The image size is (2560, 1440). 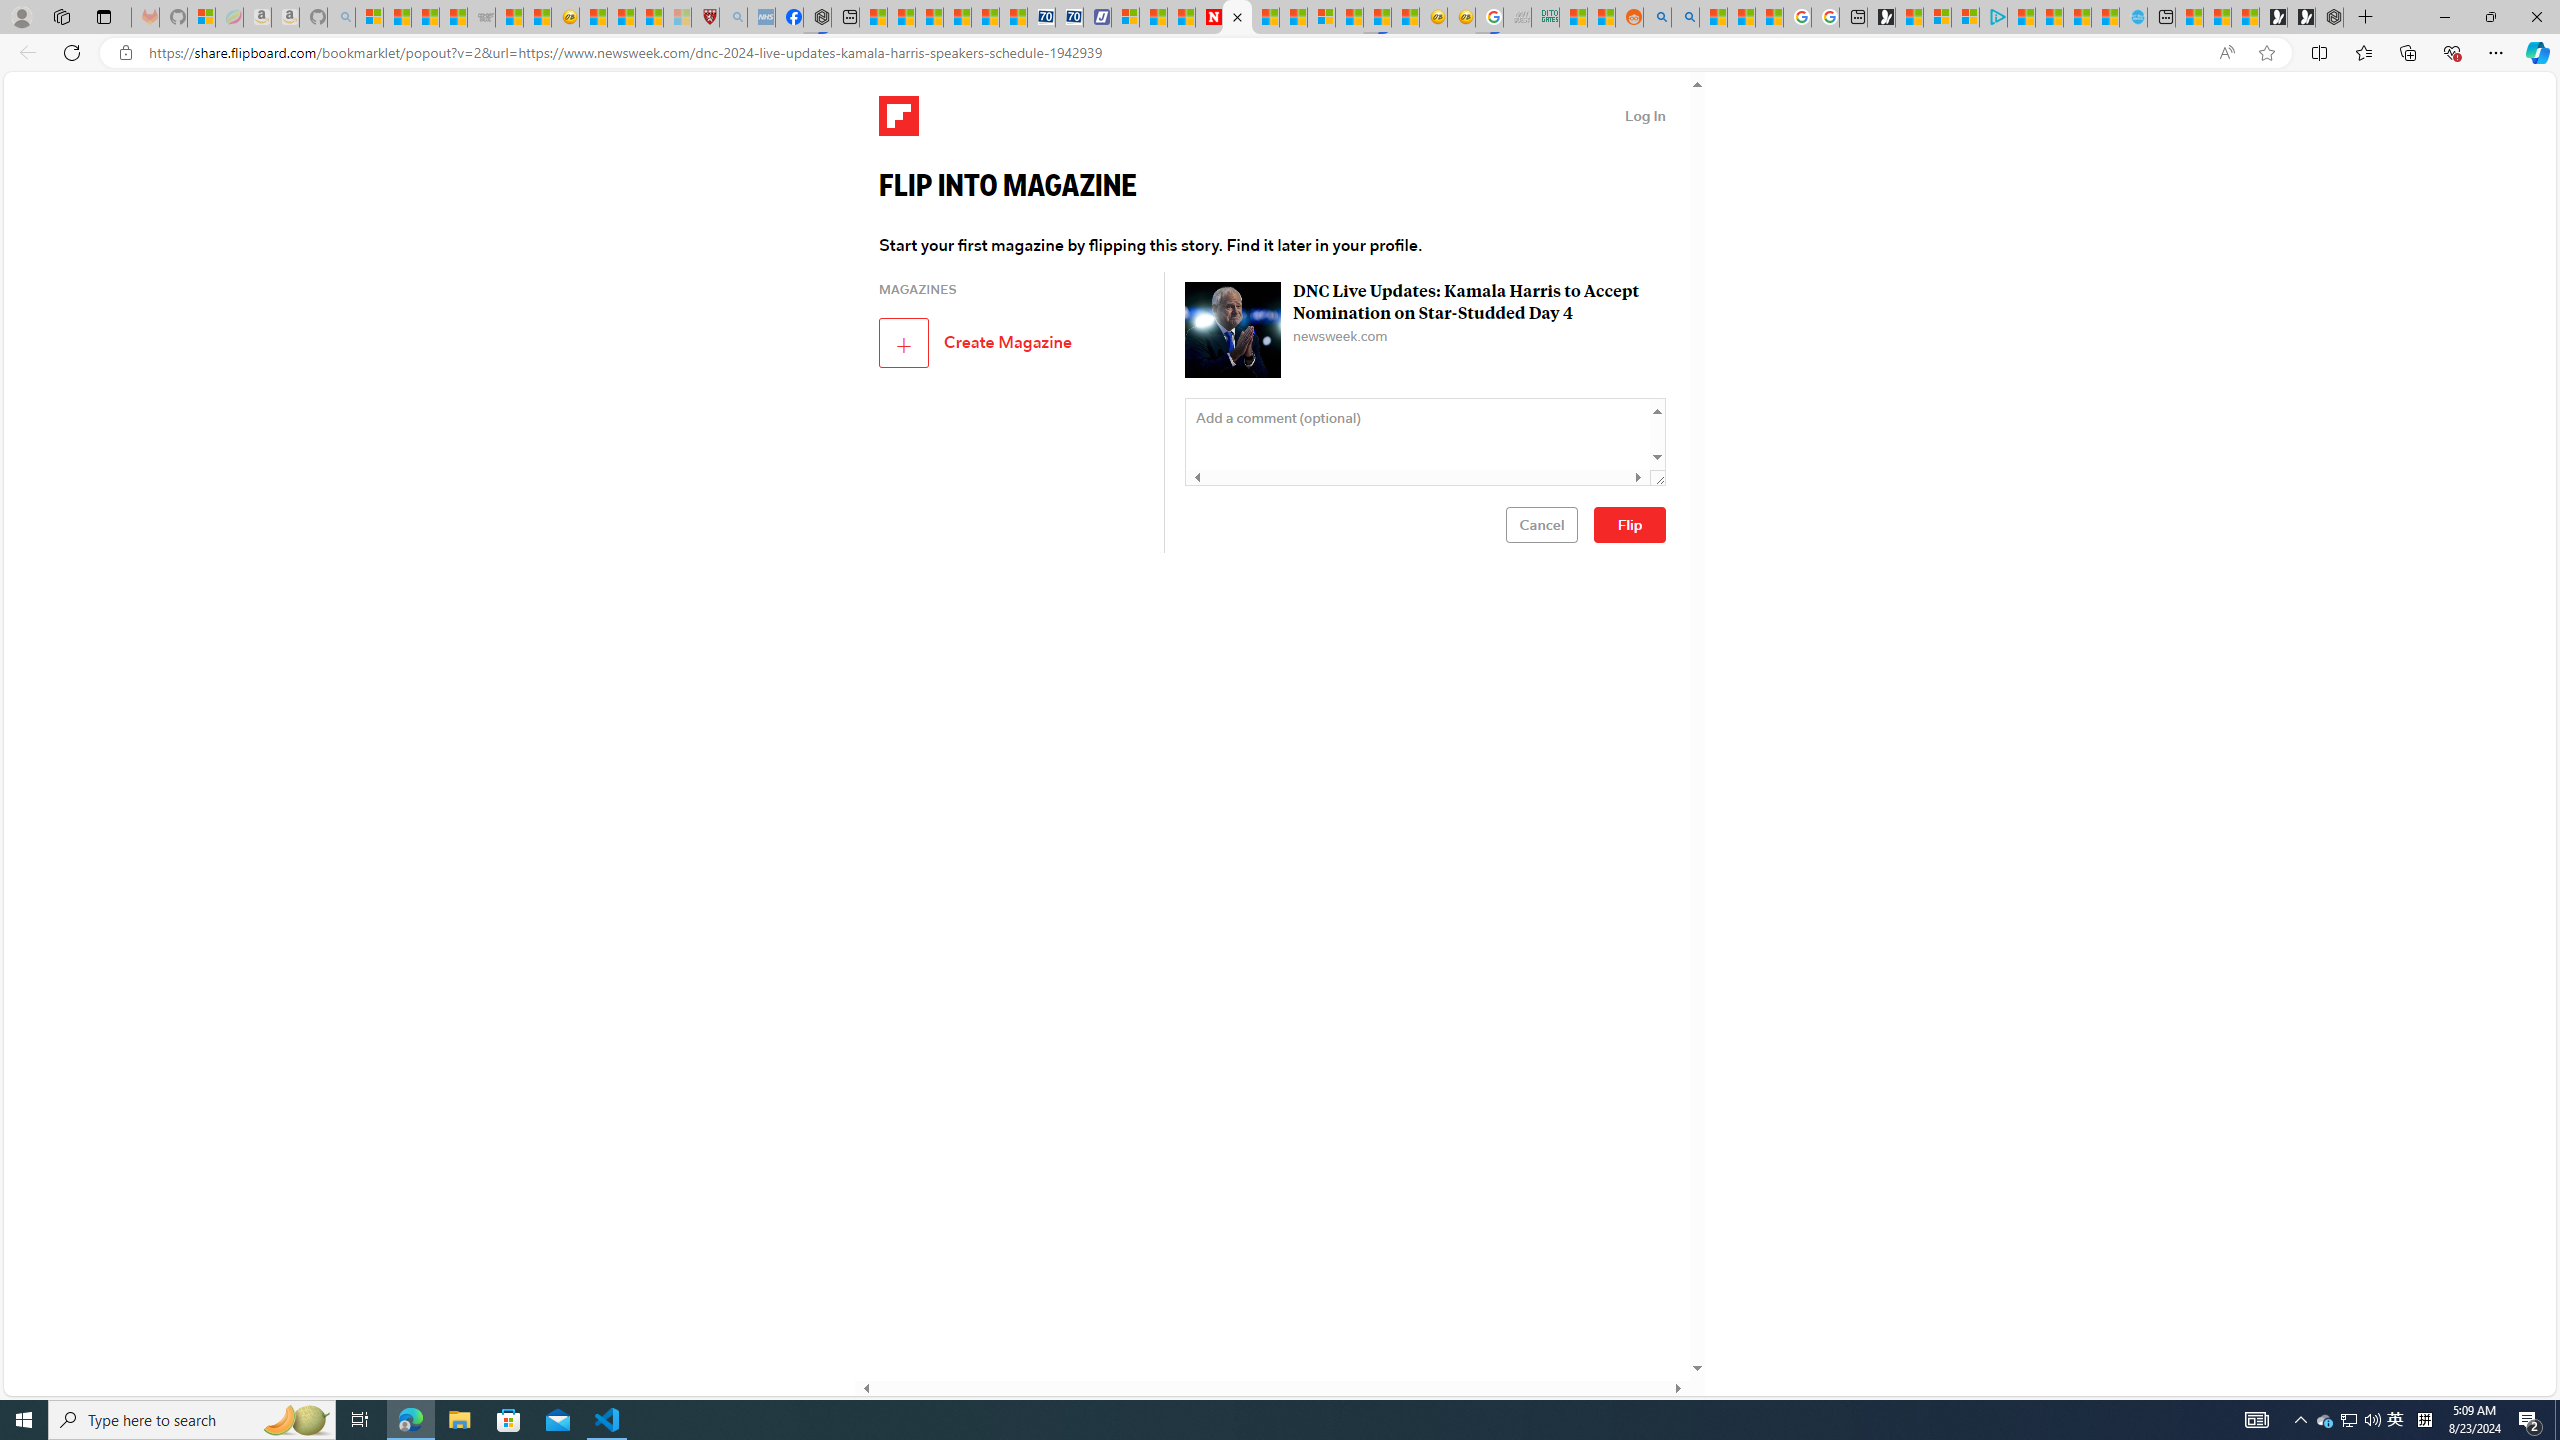 I want to click on Flip into magazine - logged out, so click(x=1238, y=17).